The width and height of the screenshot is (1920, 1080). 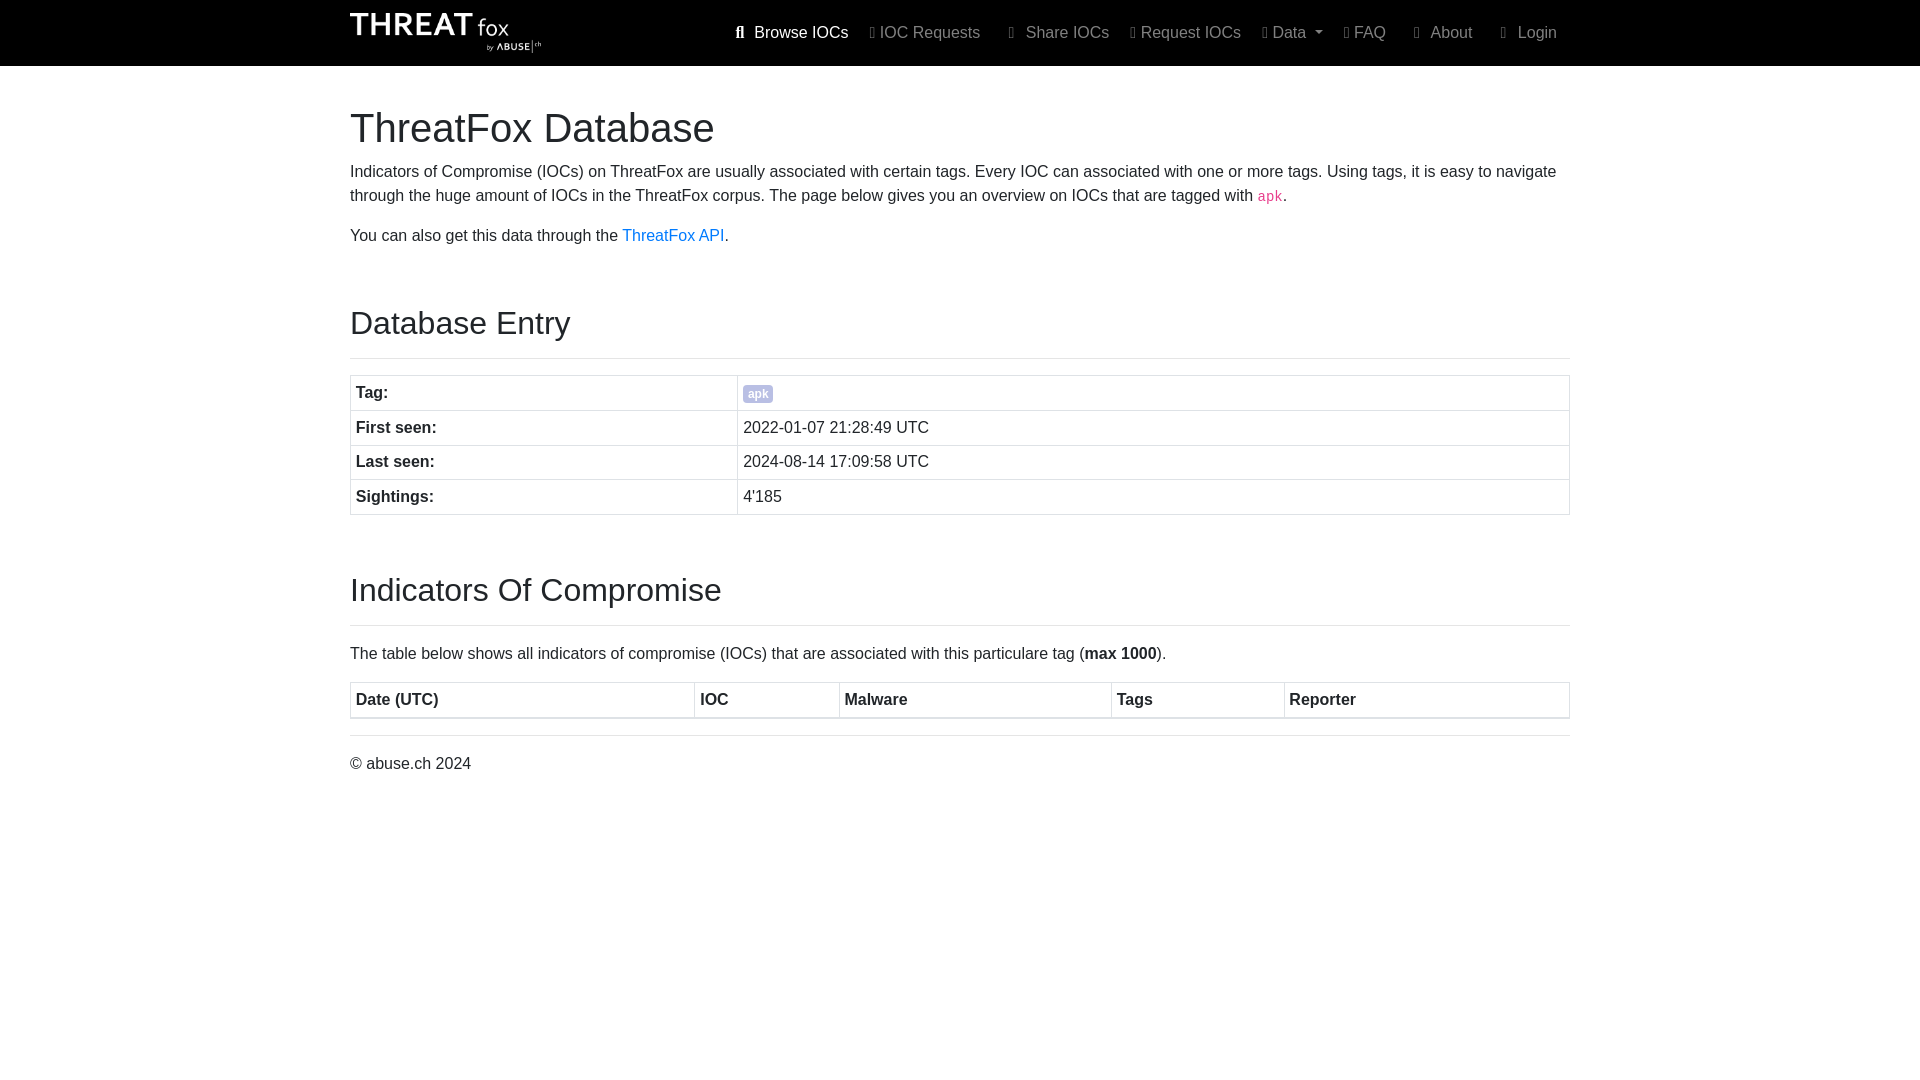 What do you see at coordinates (1364, 32) in the screenshot?
I see `FAQ` at bounding box center [1364, 32].